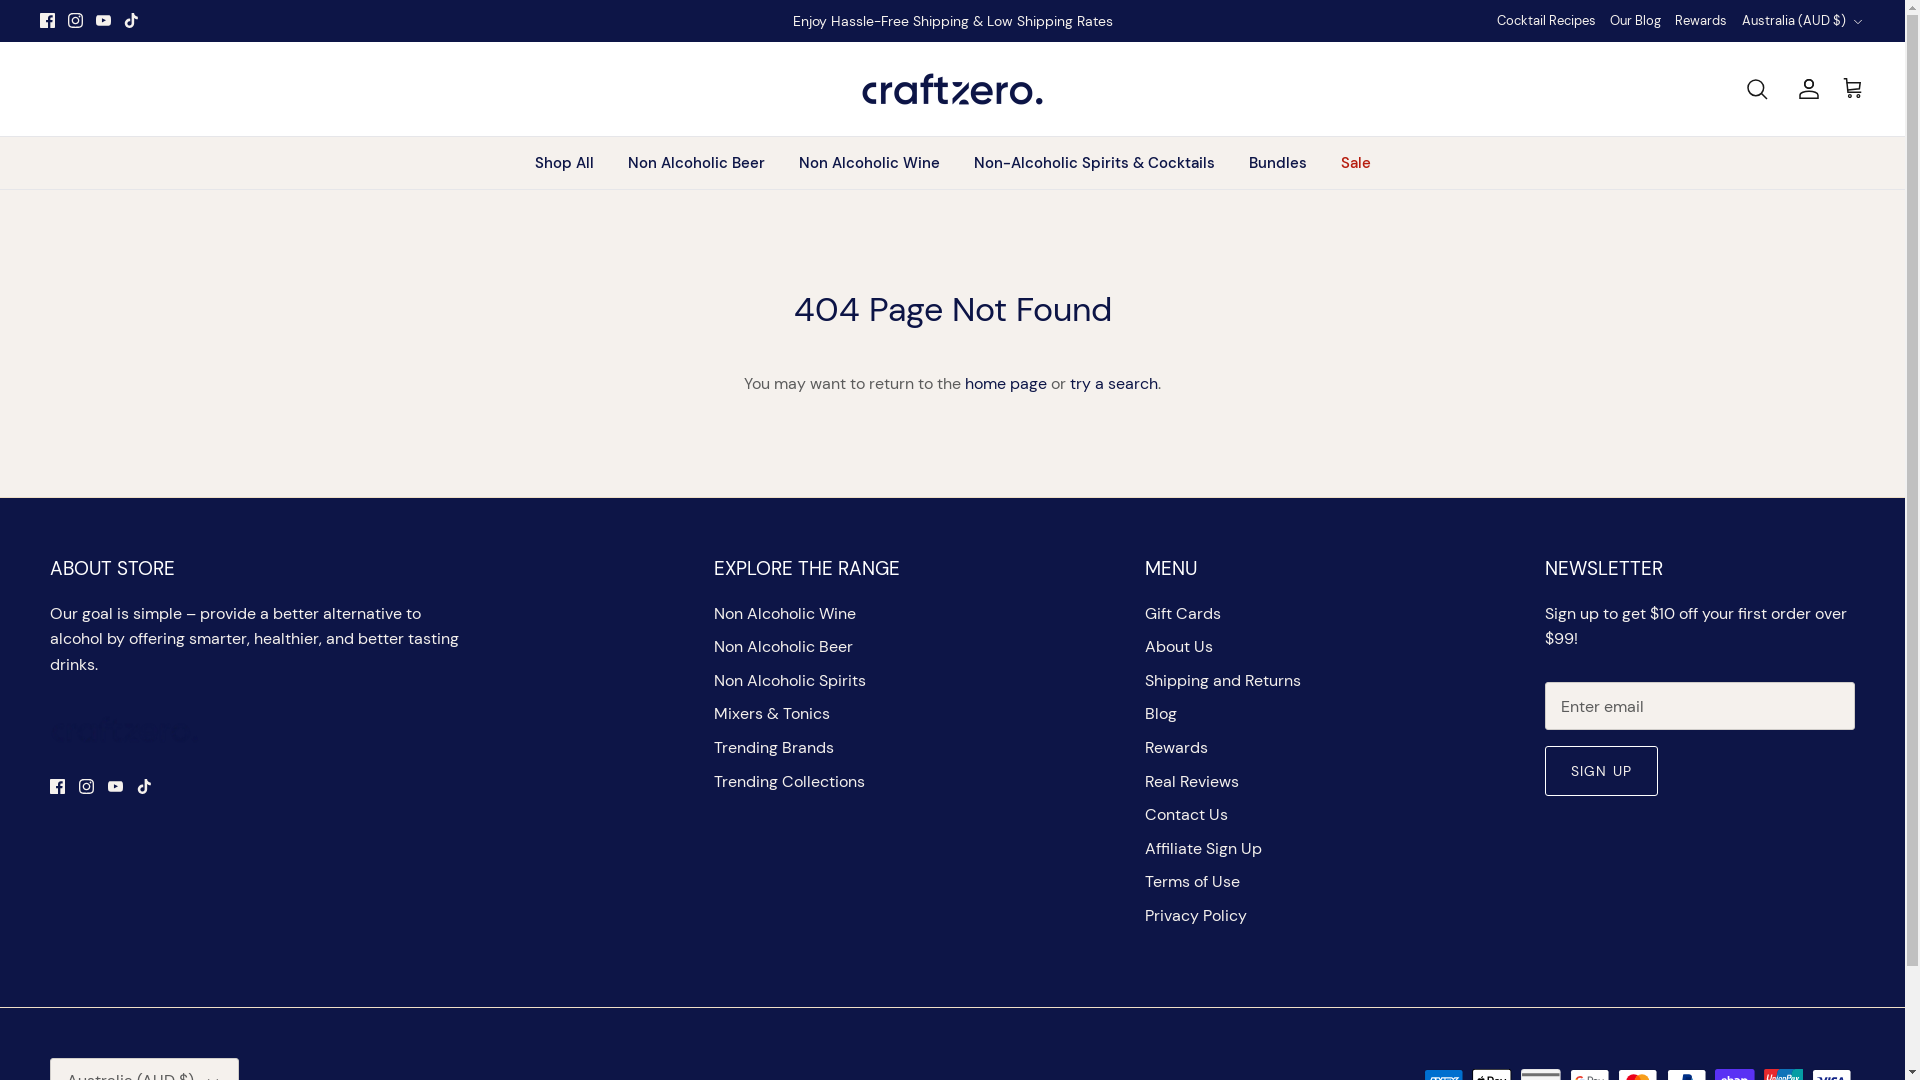  I want to click on Instagram, so click(76, 20).